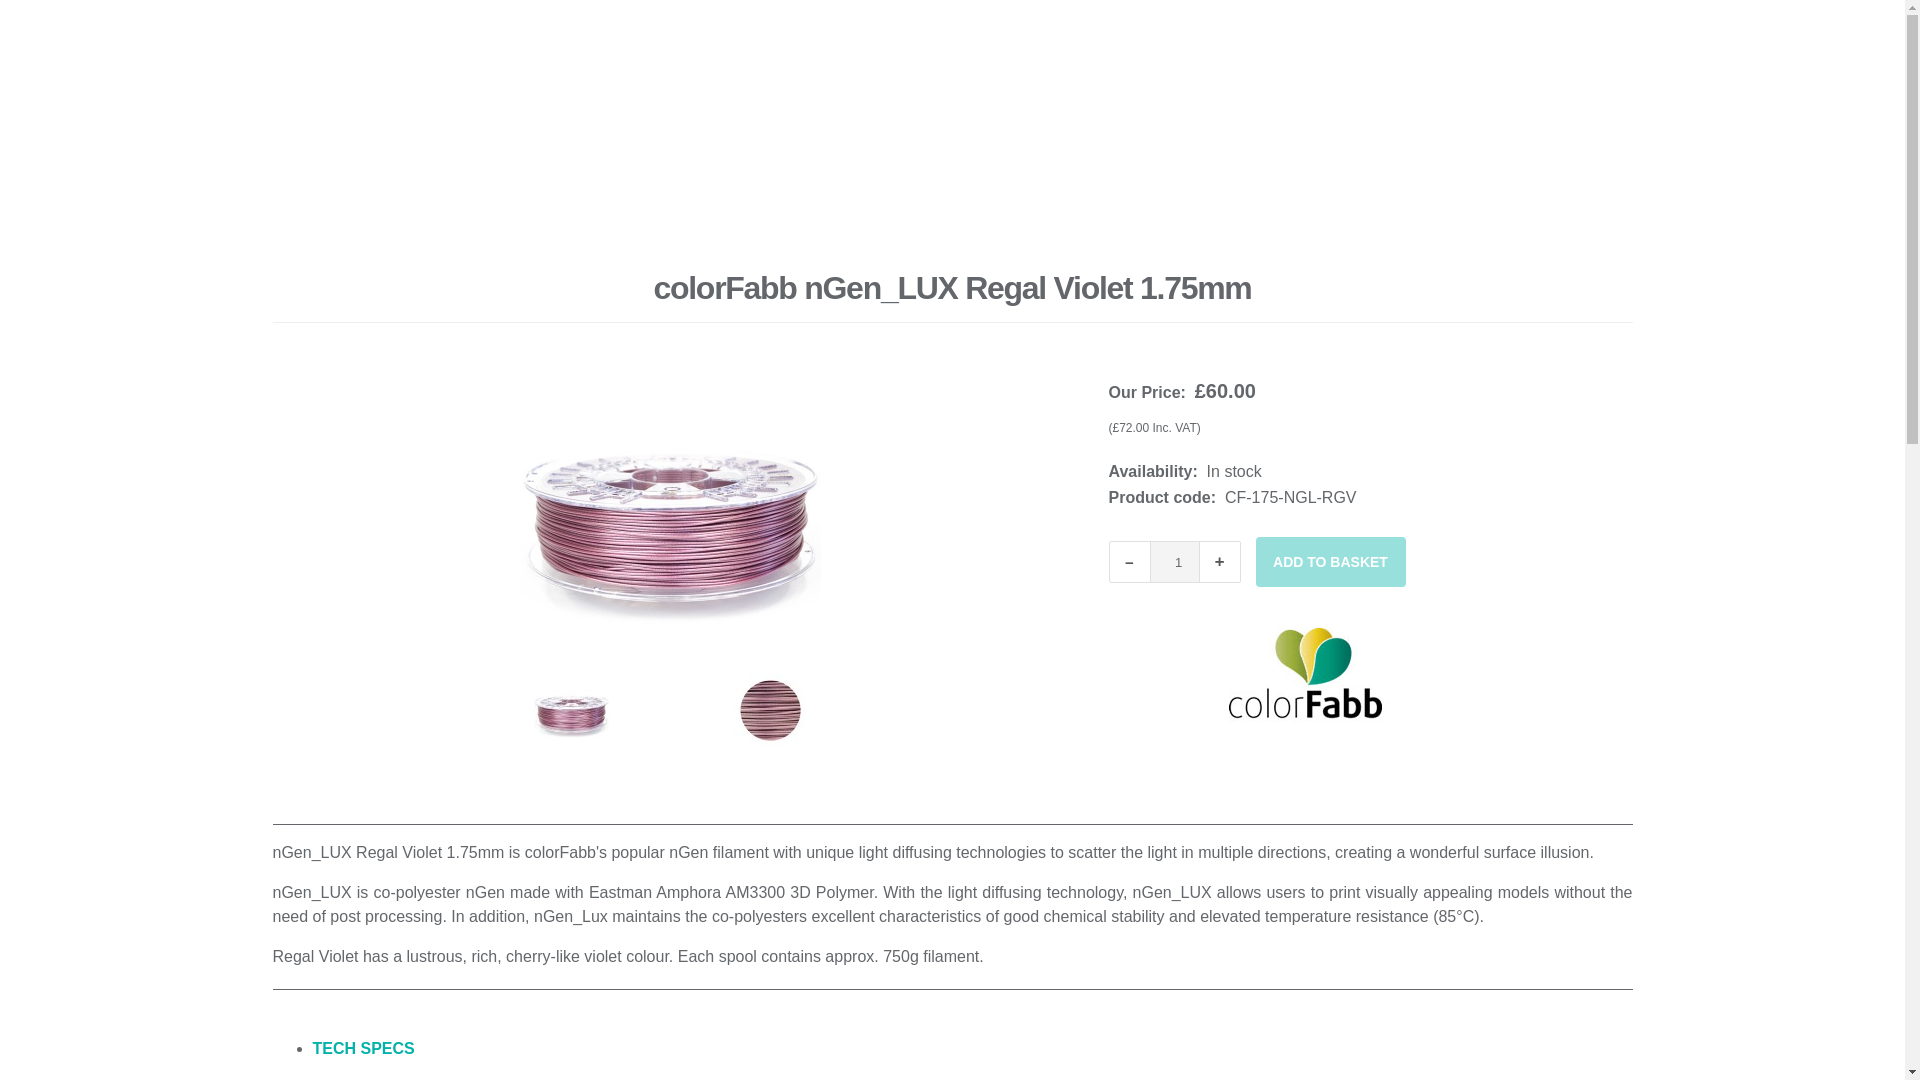 The image size is (1920, 1080). What do you see at coordinates (1175, 562) in the screenshot?
I see `1` at bounding box center [1175, 562].